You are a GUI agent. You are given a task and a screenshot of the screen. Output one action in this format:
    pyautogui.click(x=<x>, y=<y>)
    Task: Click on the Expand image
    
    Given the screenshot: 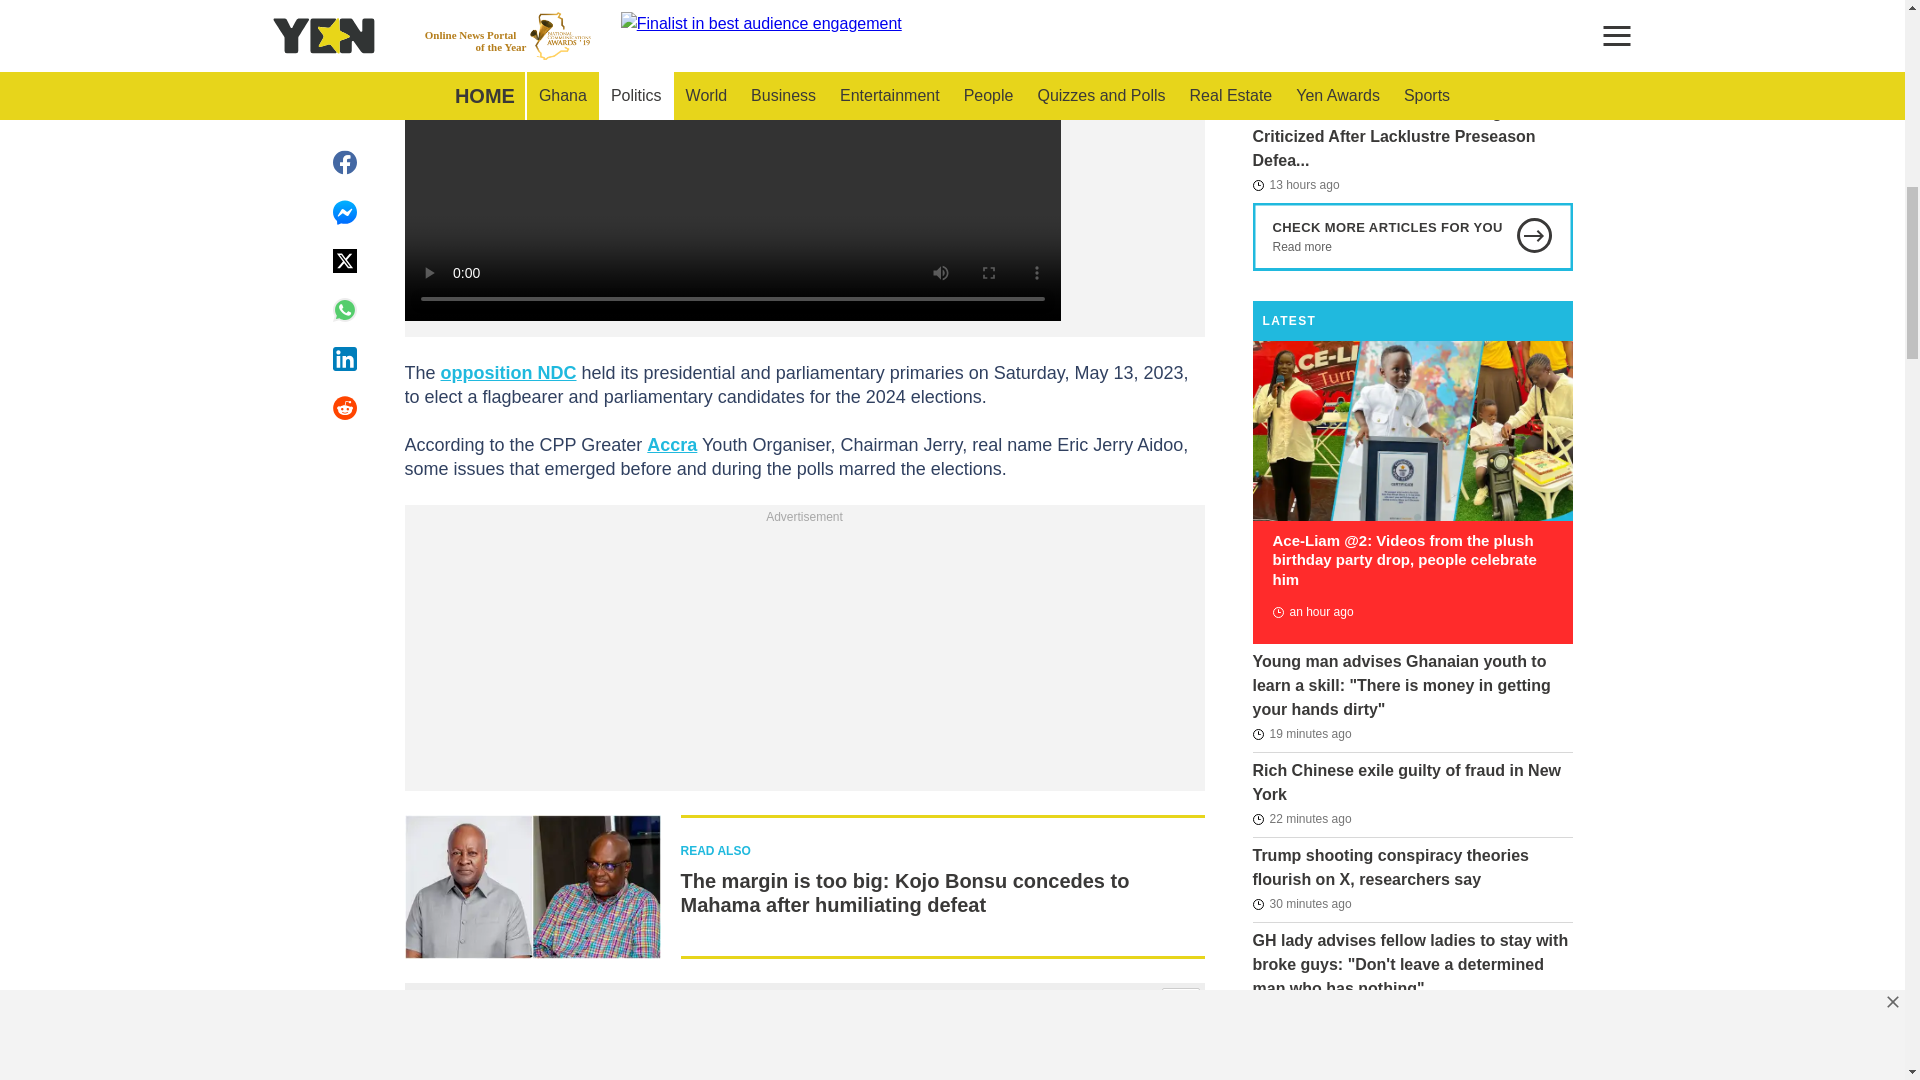 What is the action you would take?
    pyautogui.click(x=1180, y=1007)
    